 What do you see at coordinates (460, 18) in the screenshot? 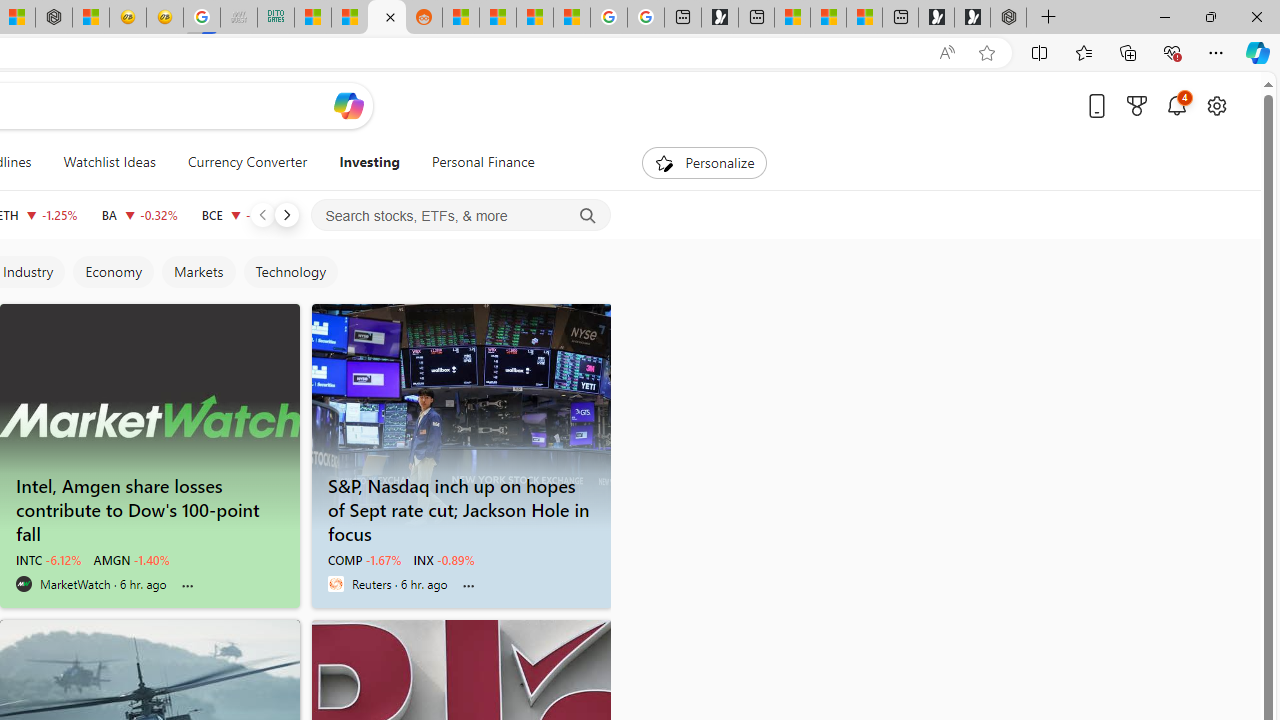
I see `R******* | Trusted Community Engagement and Contributions` at bounding box center [460, 18].